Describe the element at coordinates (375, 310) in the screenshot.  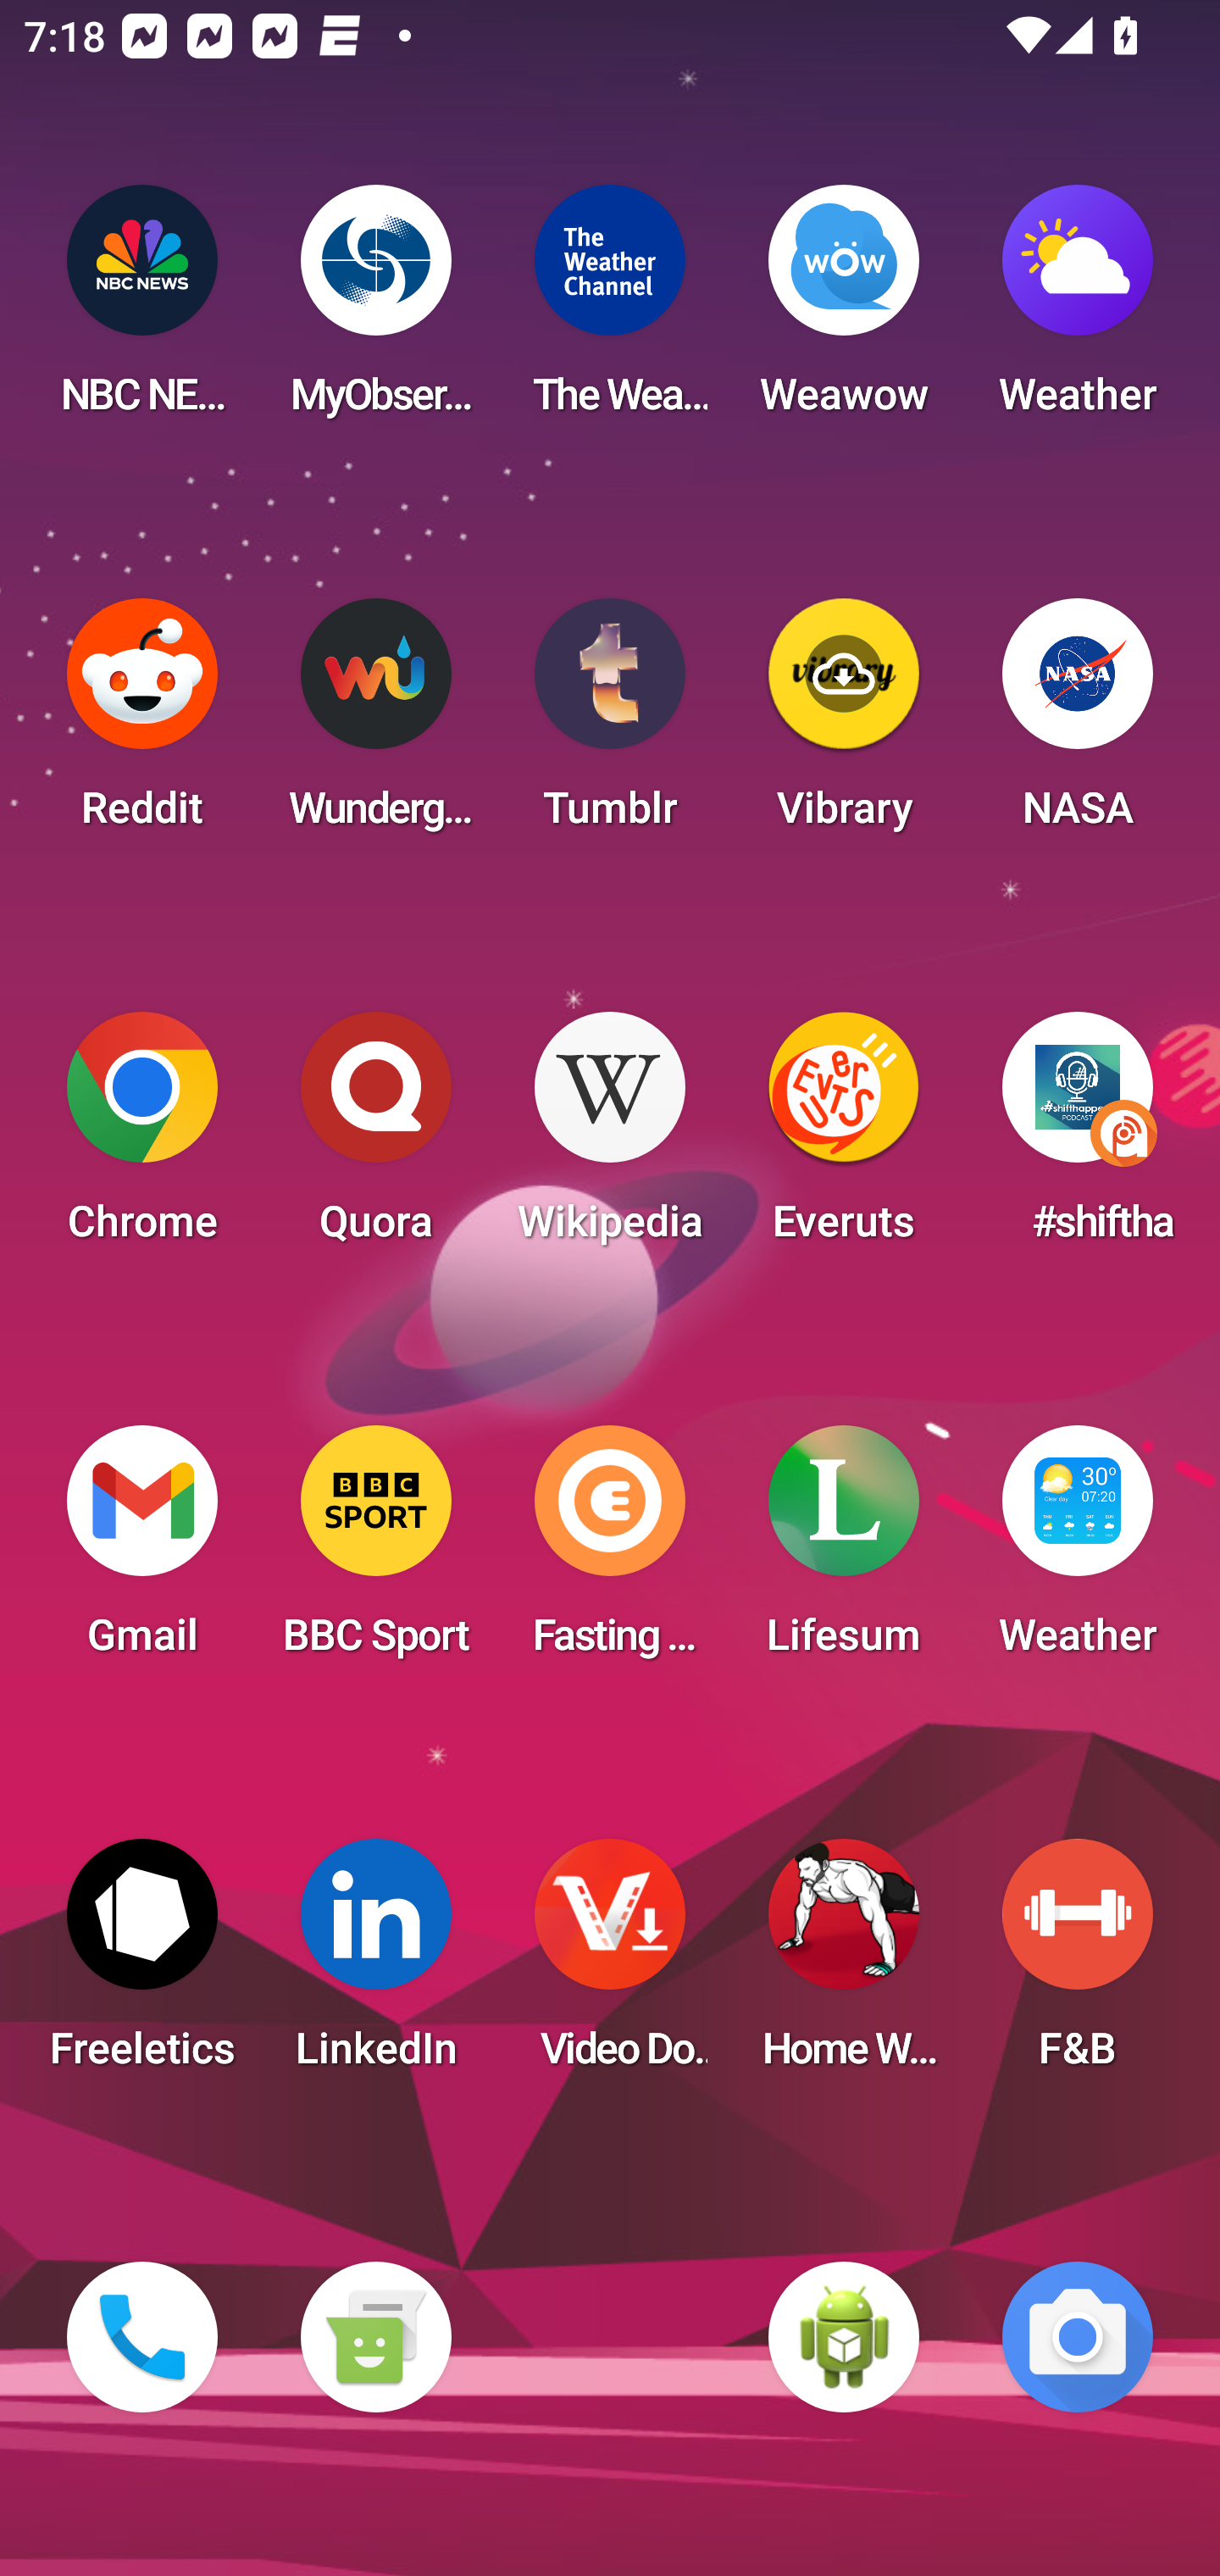
I see `MyObservatory` at that location.